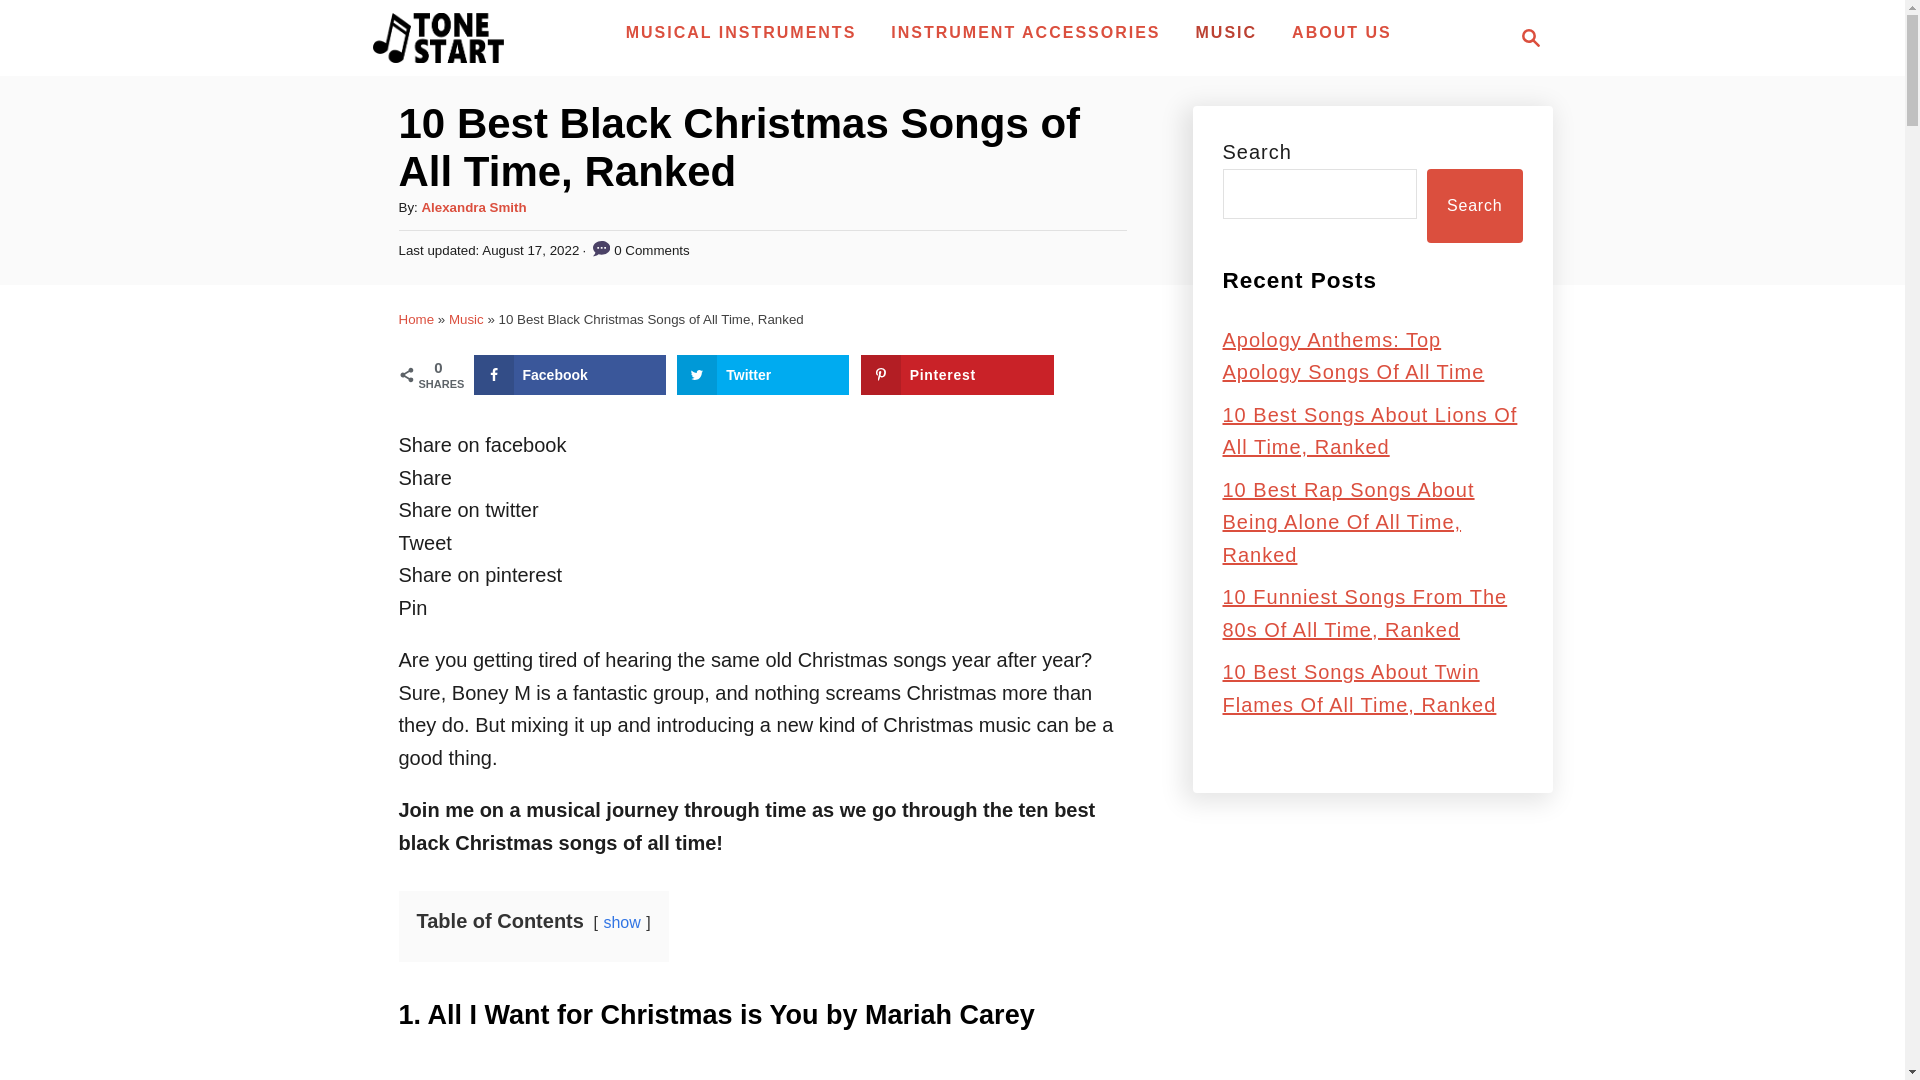 The image size is (1920, 1080). Describe the element at coordinates (473, 206) in the screenshot. I see `Alexandra Smith` at that location.